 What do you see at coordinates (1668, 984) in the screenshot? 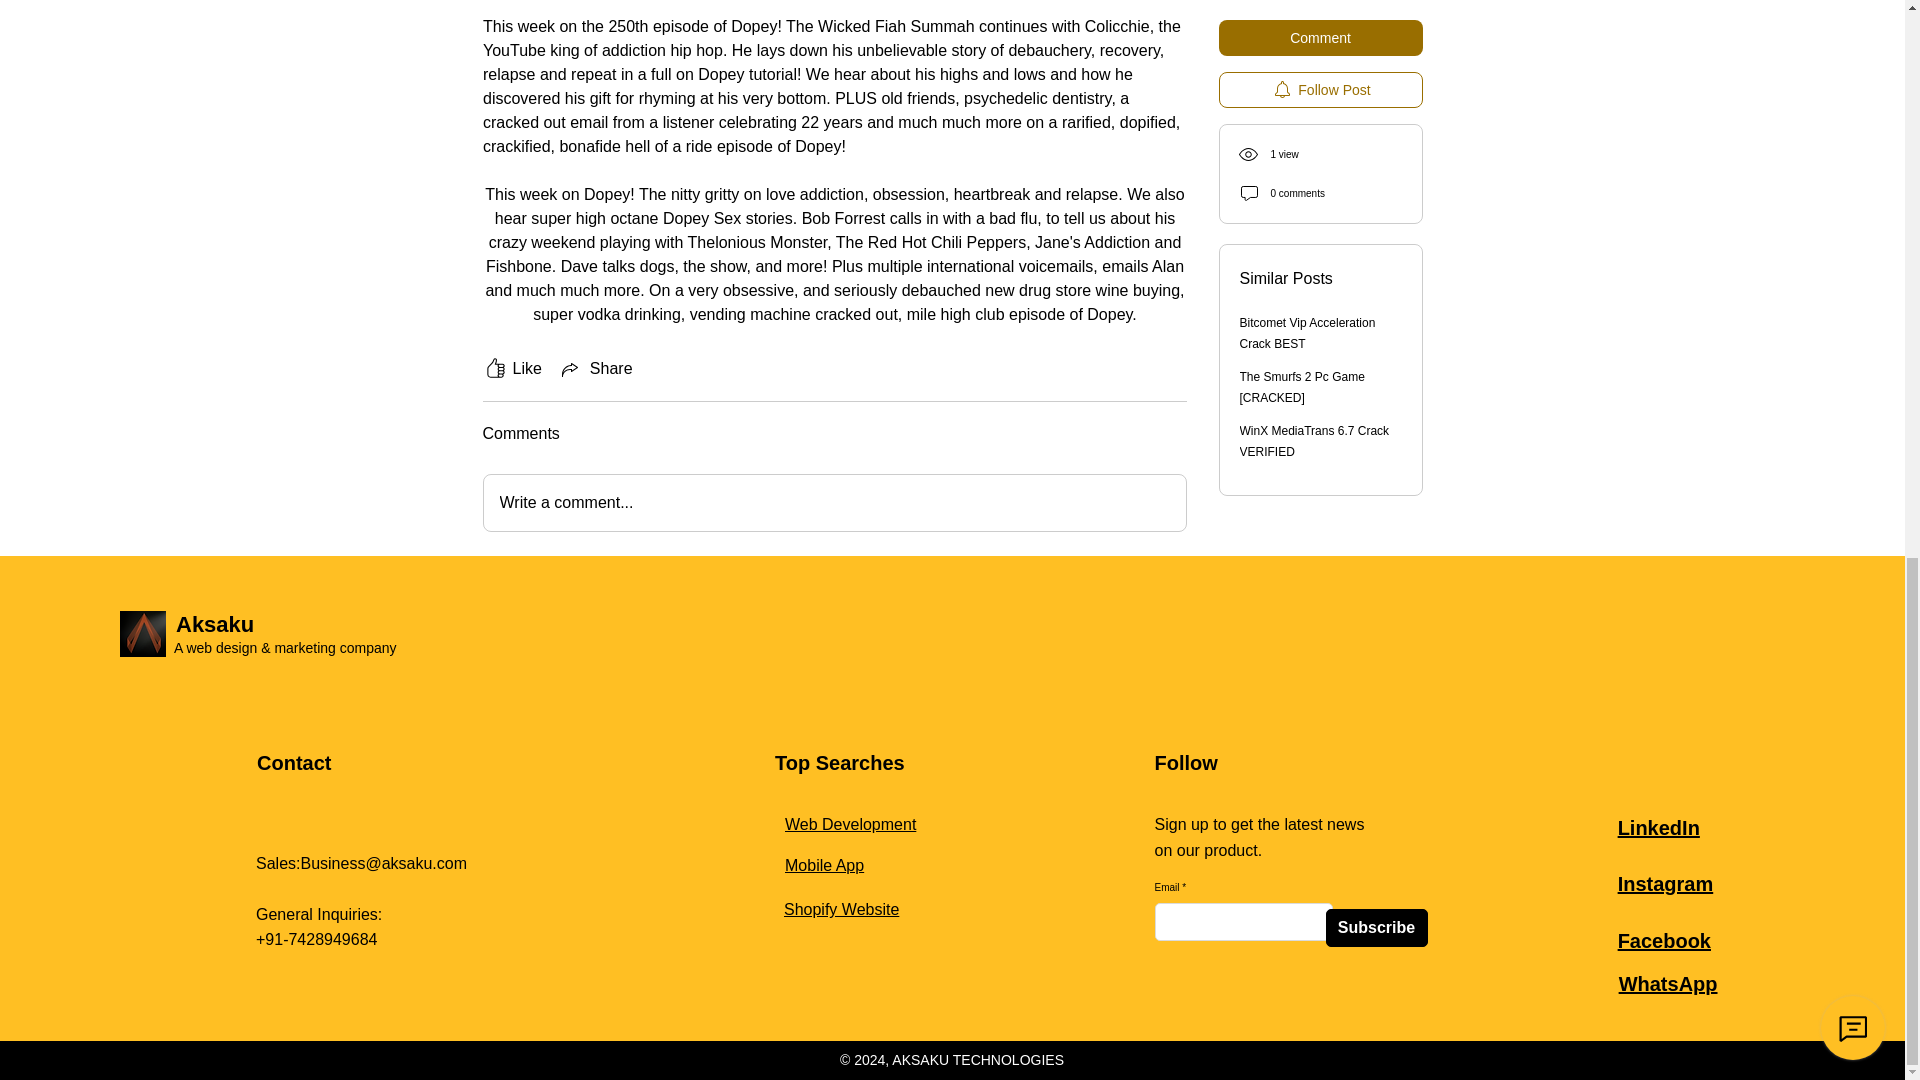
I see `WhatsApp` at bounding box center [1668, 984].